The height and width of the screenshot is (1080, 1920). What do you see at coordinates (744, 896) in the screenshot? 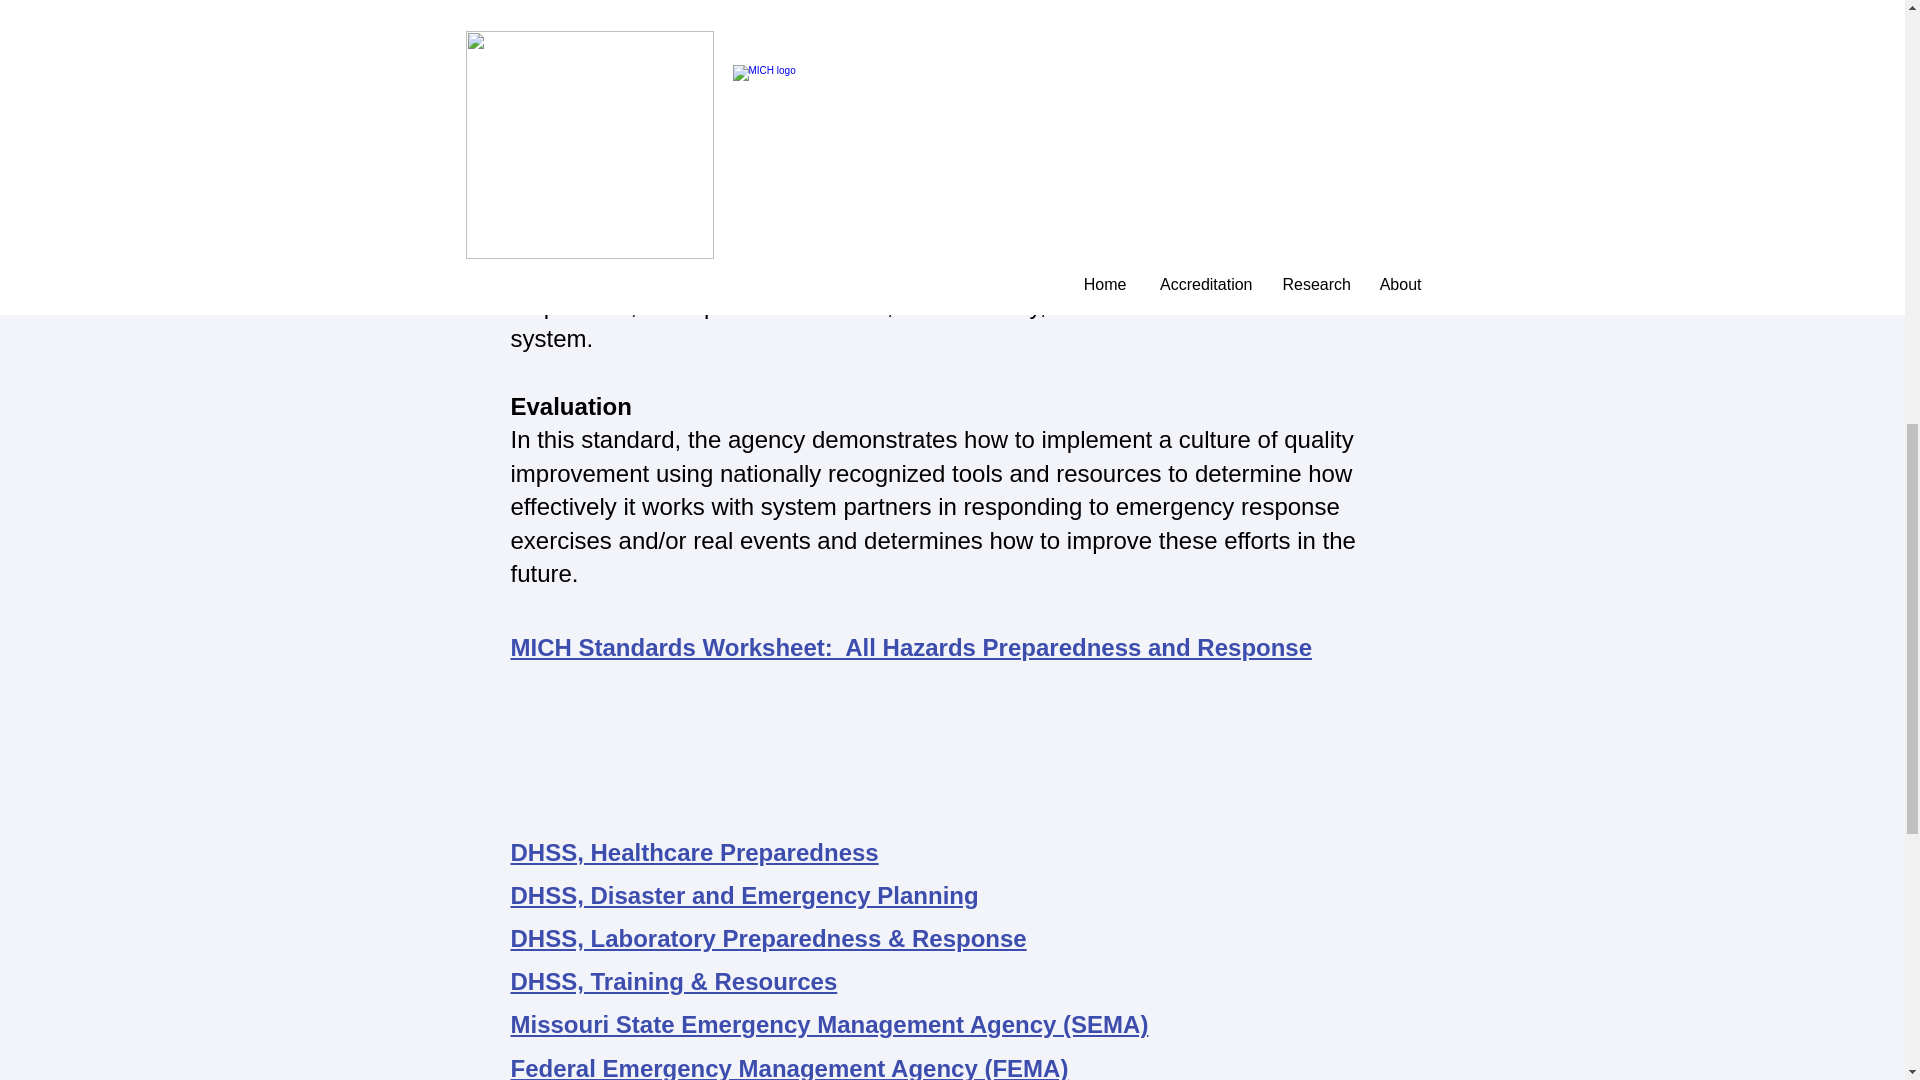
I see `DHSS, Disaster and Emergency Planning` at bounding box center [744, 896].